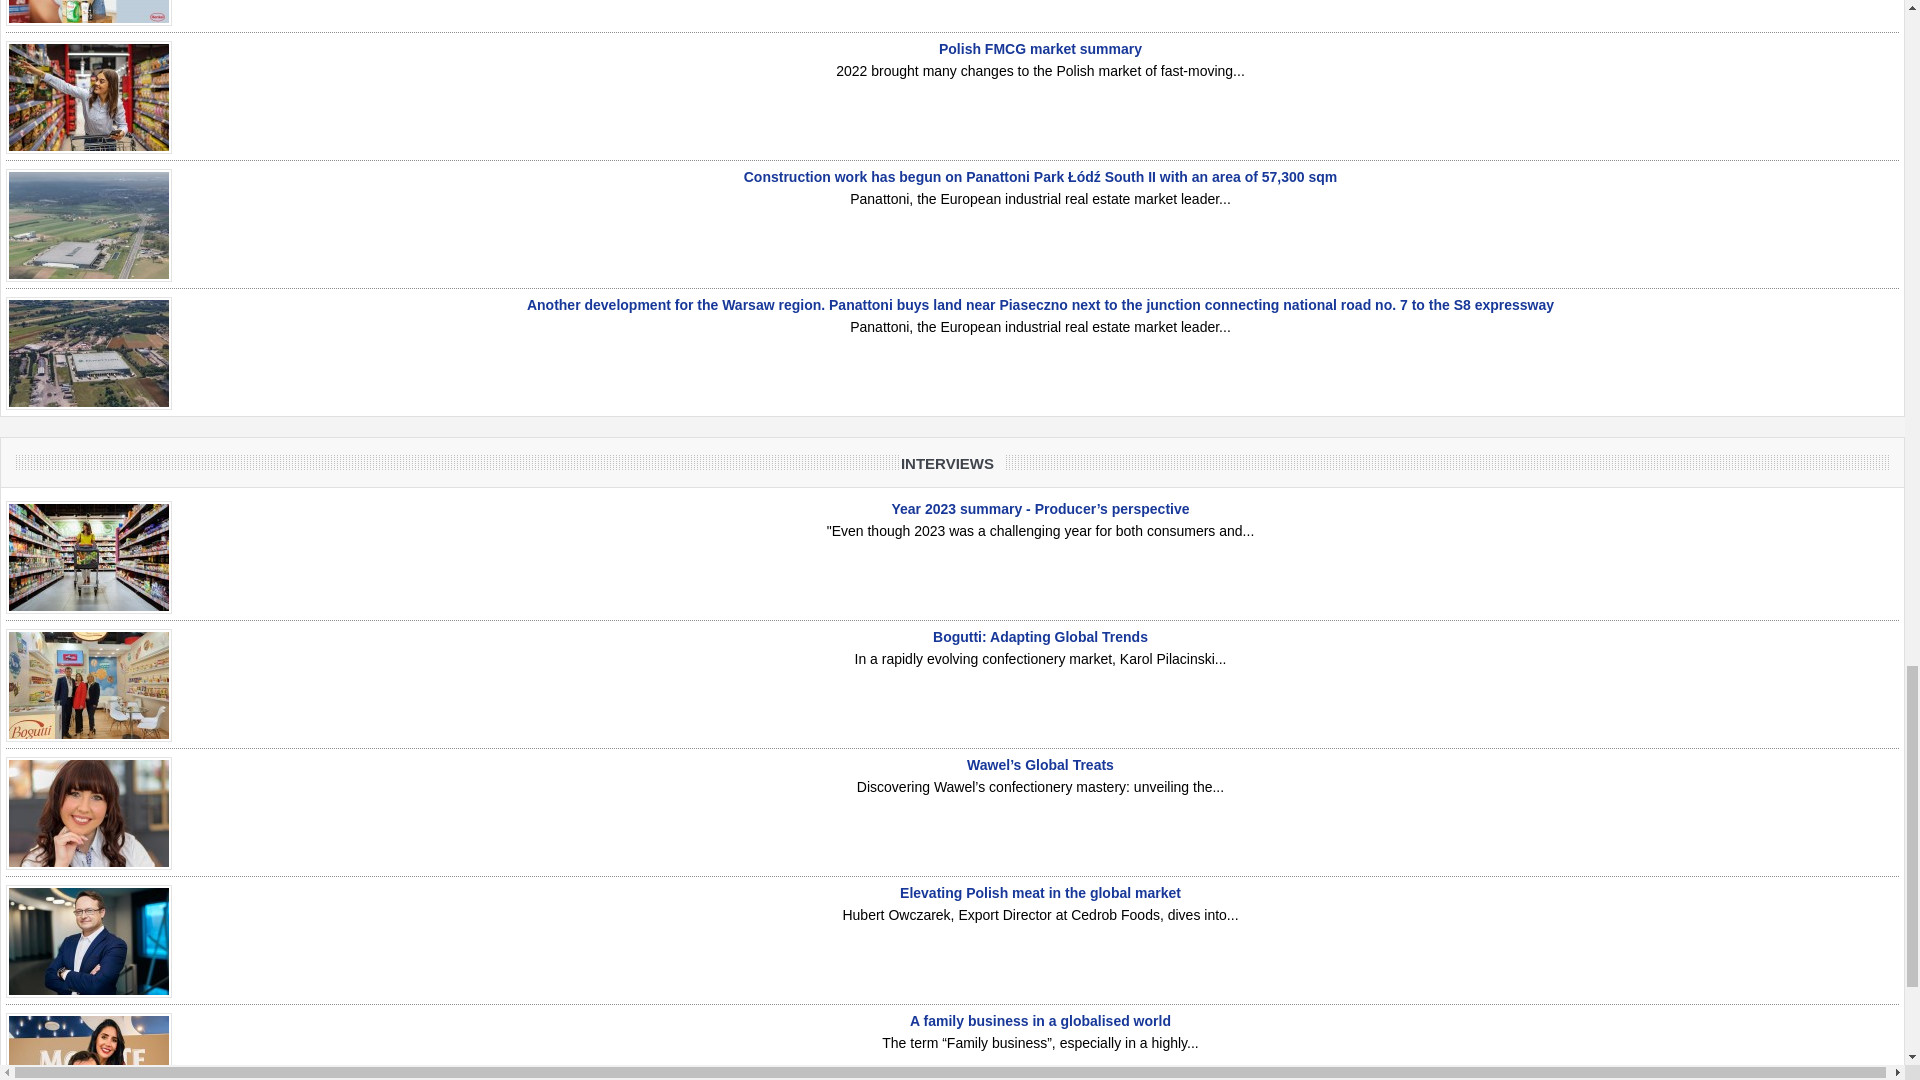 This screenshot has height=1080, width=1920. What do you see at coordinates (88, 684) in the screenshot?
I see `Bogutti-Adapting-Global-Trends` at bounding box center [88, 684].